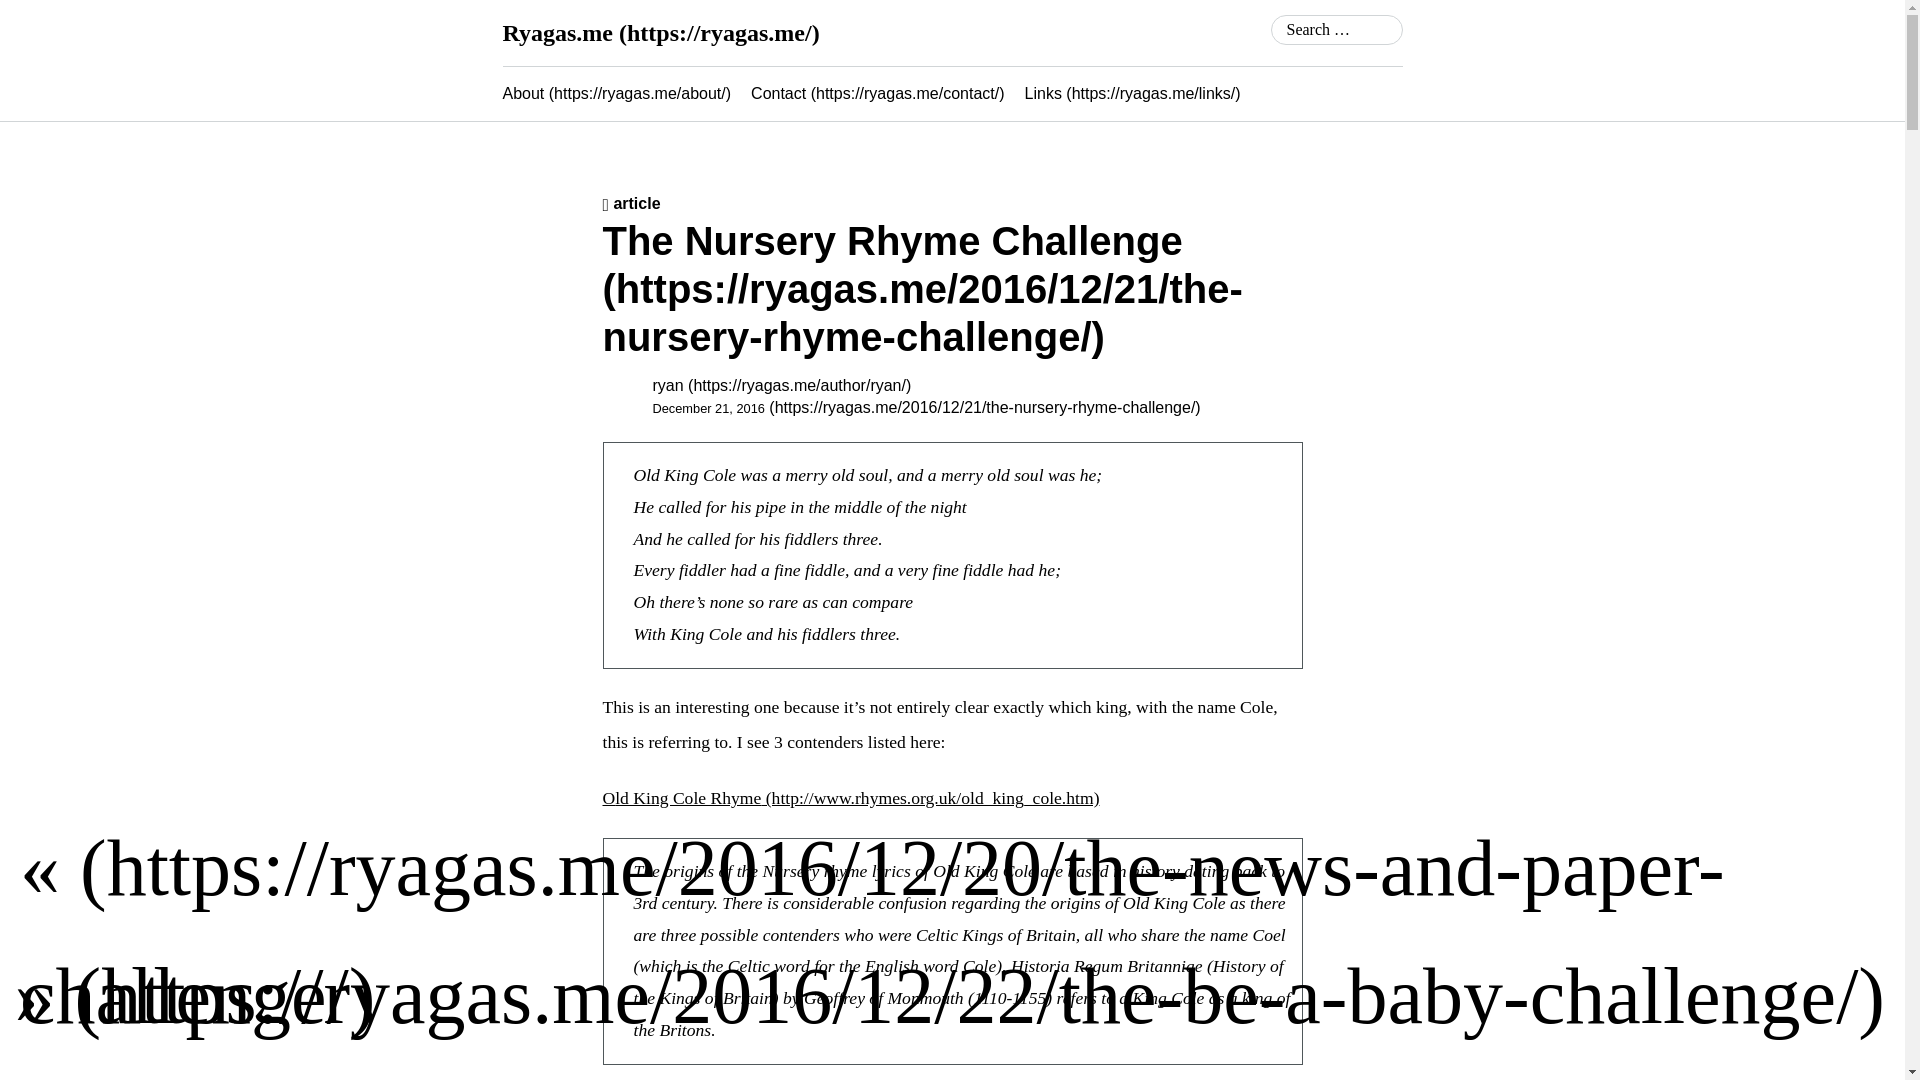  I want to click on Old King Cole Rhyme, so click(850, 798).